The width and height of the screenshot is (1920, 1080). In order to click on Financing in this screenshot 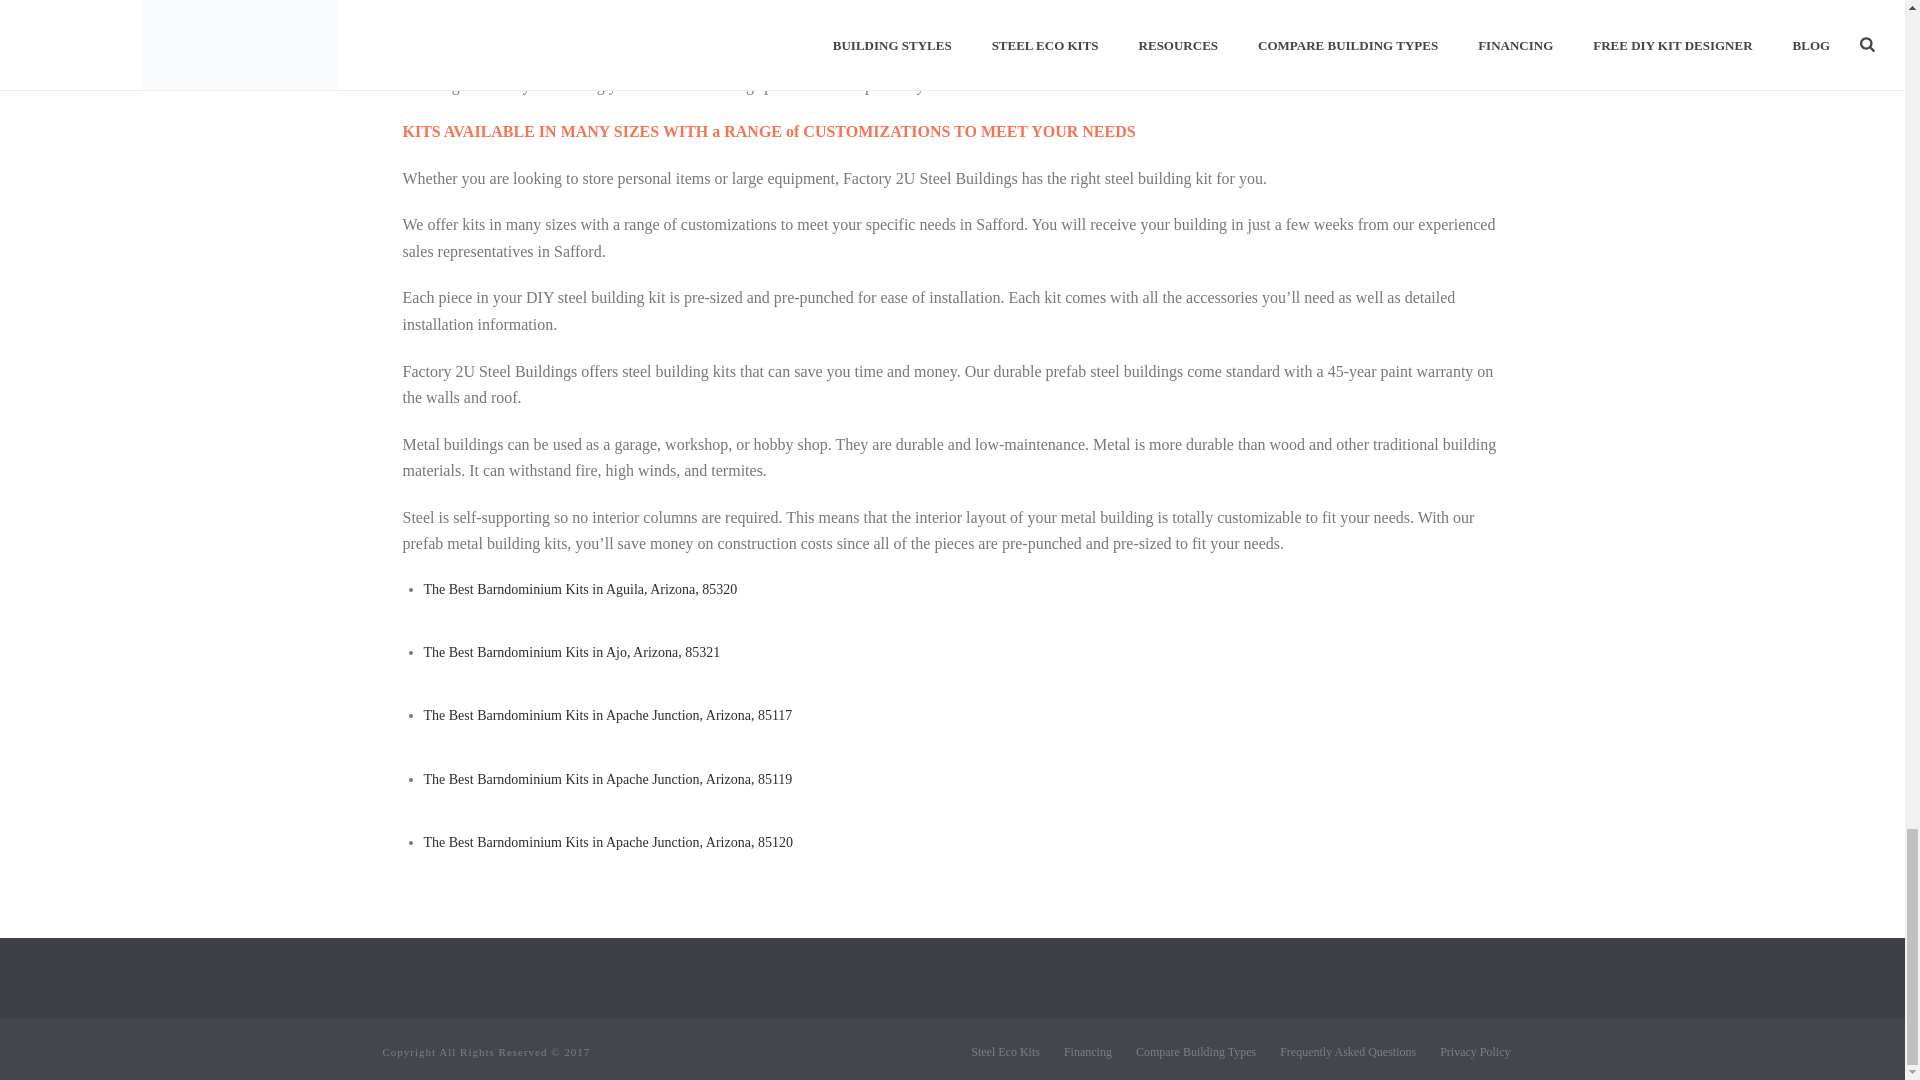, I will do `click(1087, 1052)`.